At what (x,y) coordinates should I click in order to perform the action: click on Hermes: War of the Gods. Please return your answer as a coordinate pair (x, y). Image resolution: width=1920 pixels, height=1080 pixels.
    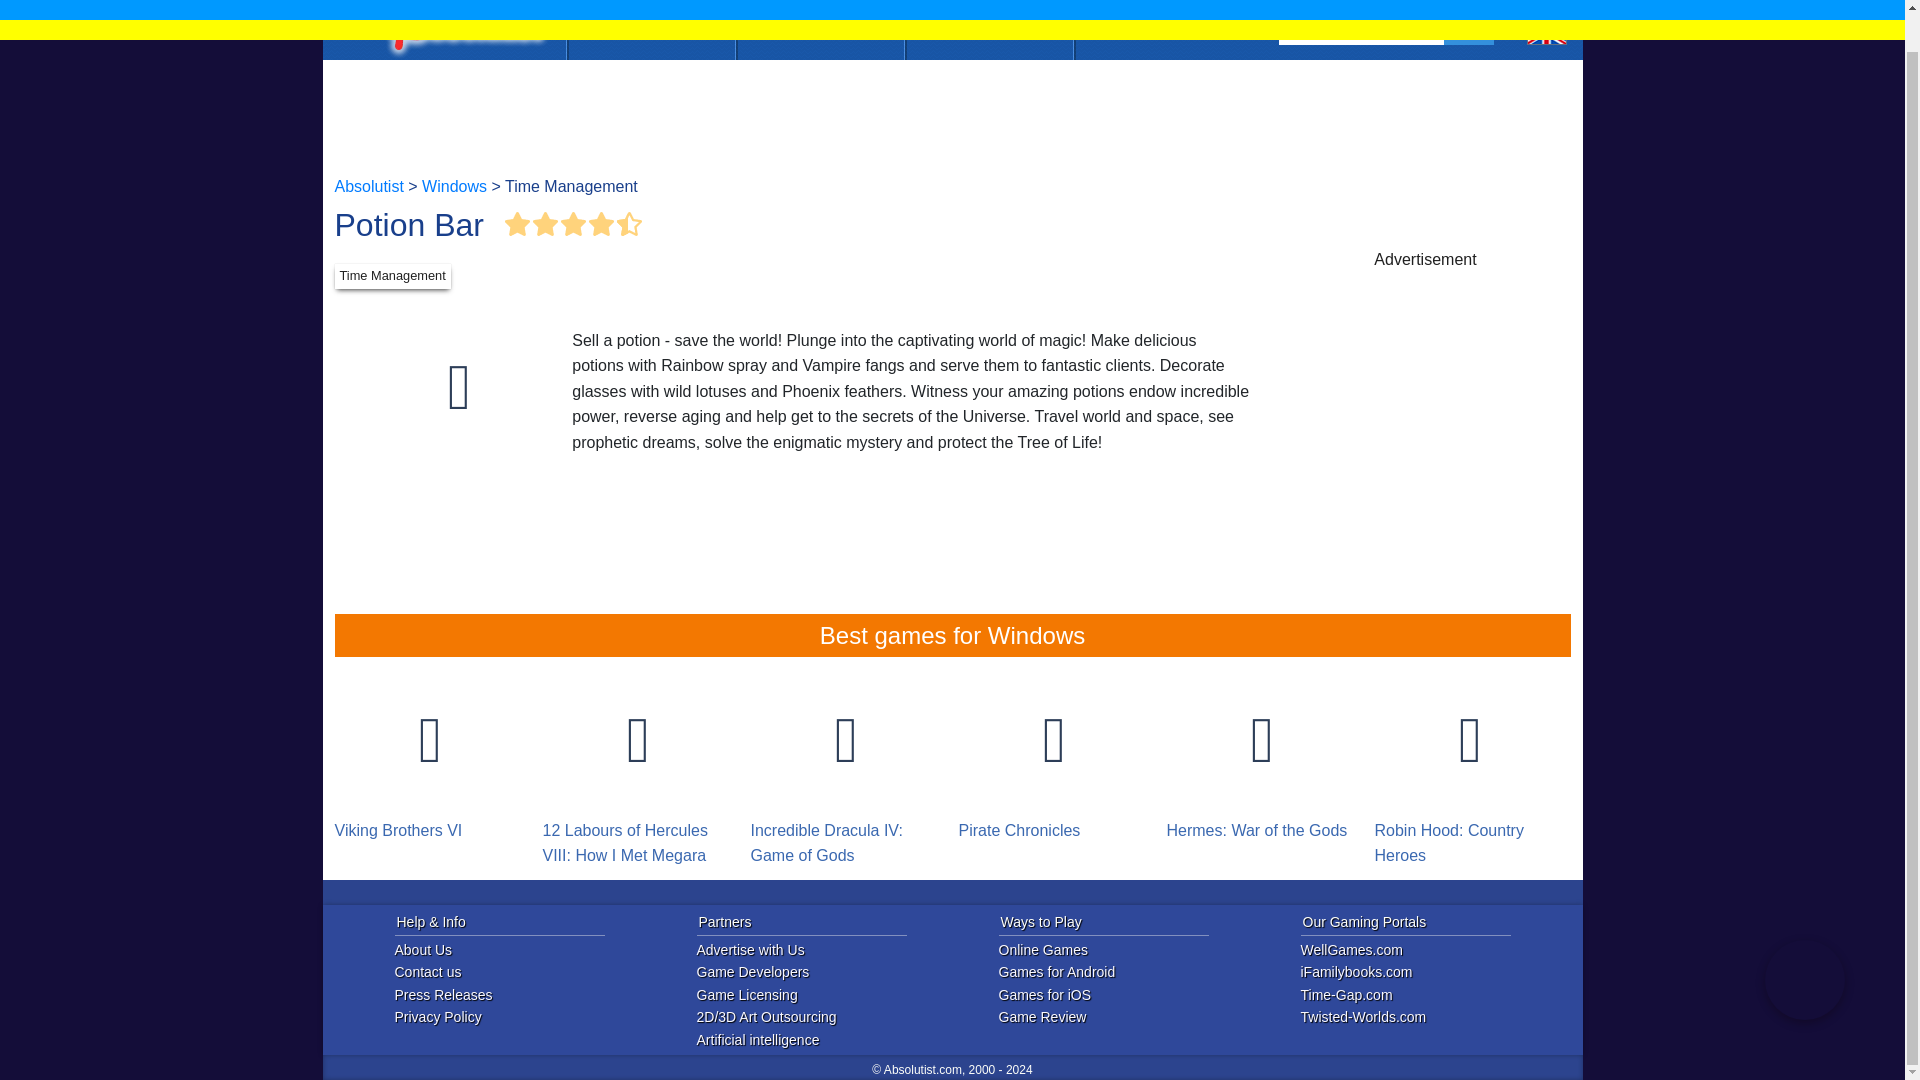
    Looking at the image, I should click on (1261, 756).